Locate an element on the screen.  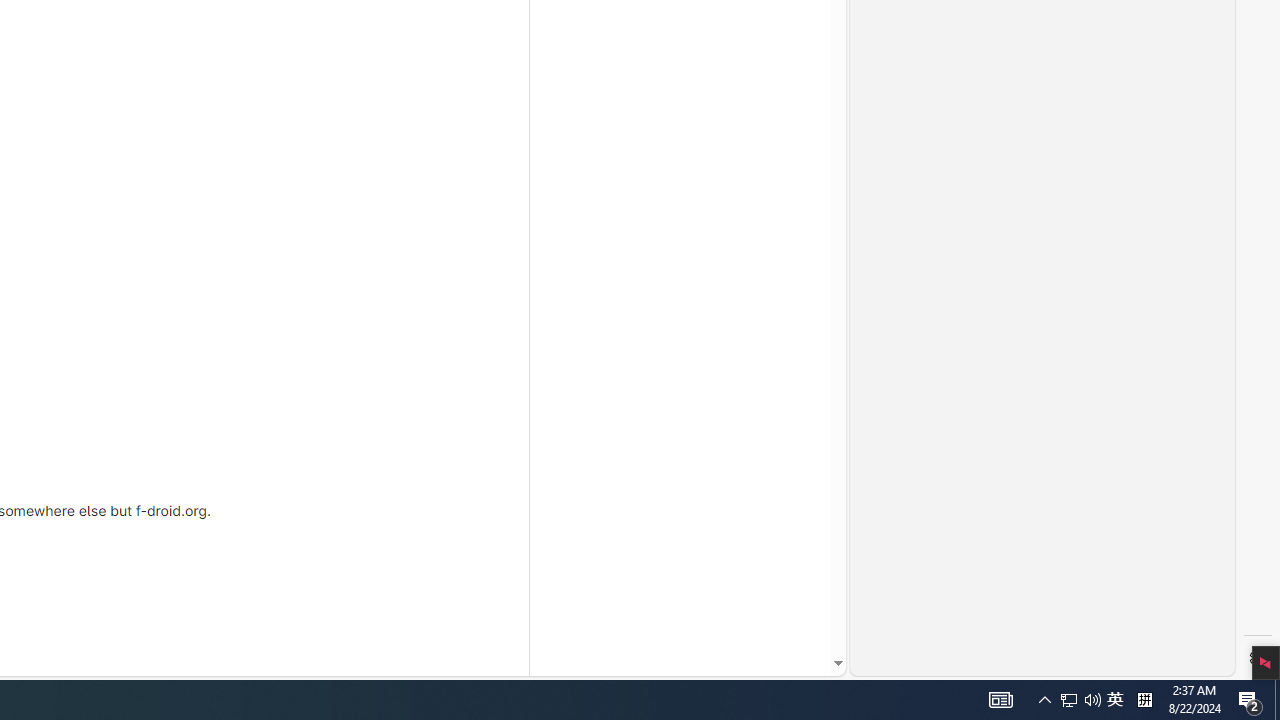
Notification Chevron is located at coordinates (1044, 700).